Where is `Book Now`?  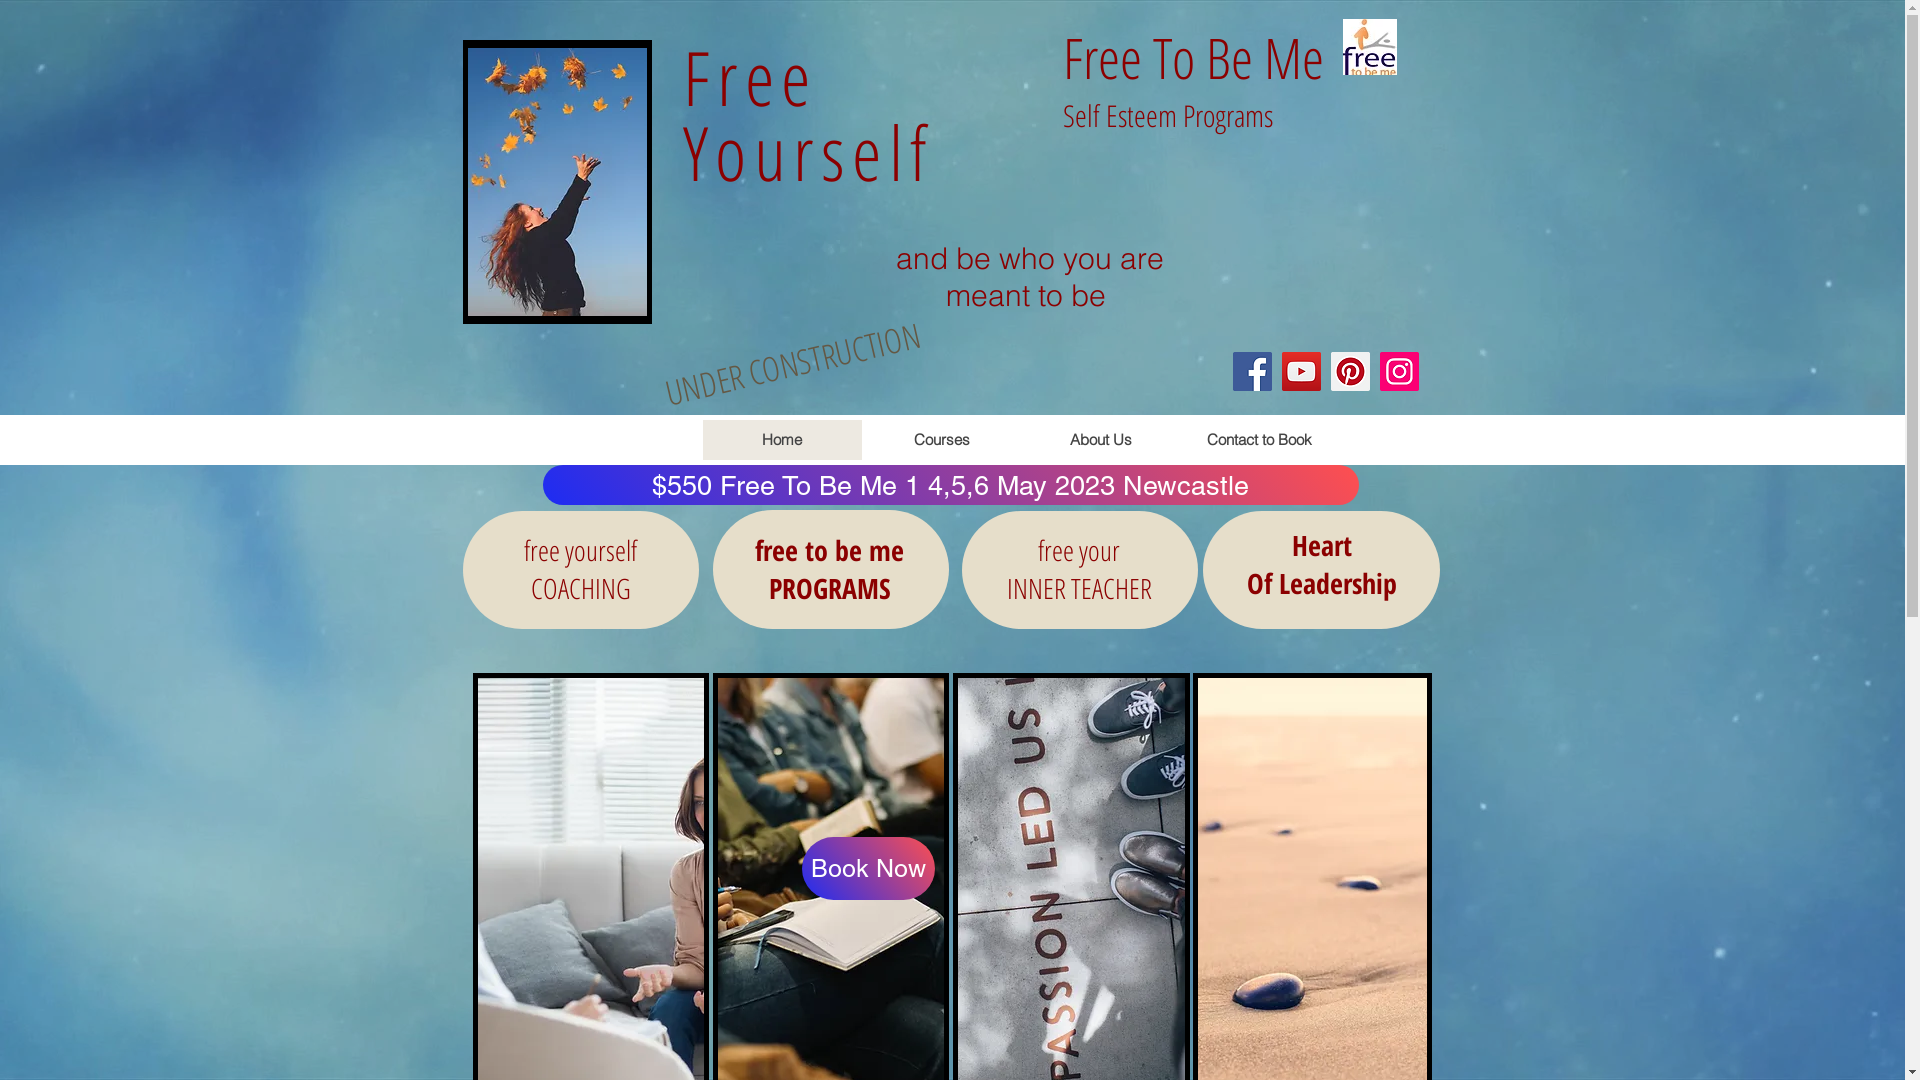
Book Now is located at coordinates (868, 868).